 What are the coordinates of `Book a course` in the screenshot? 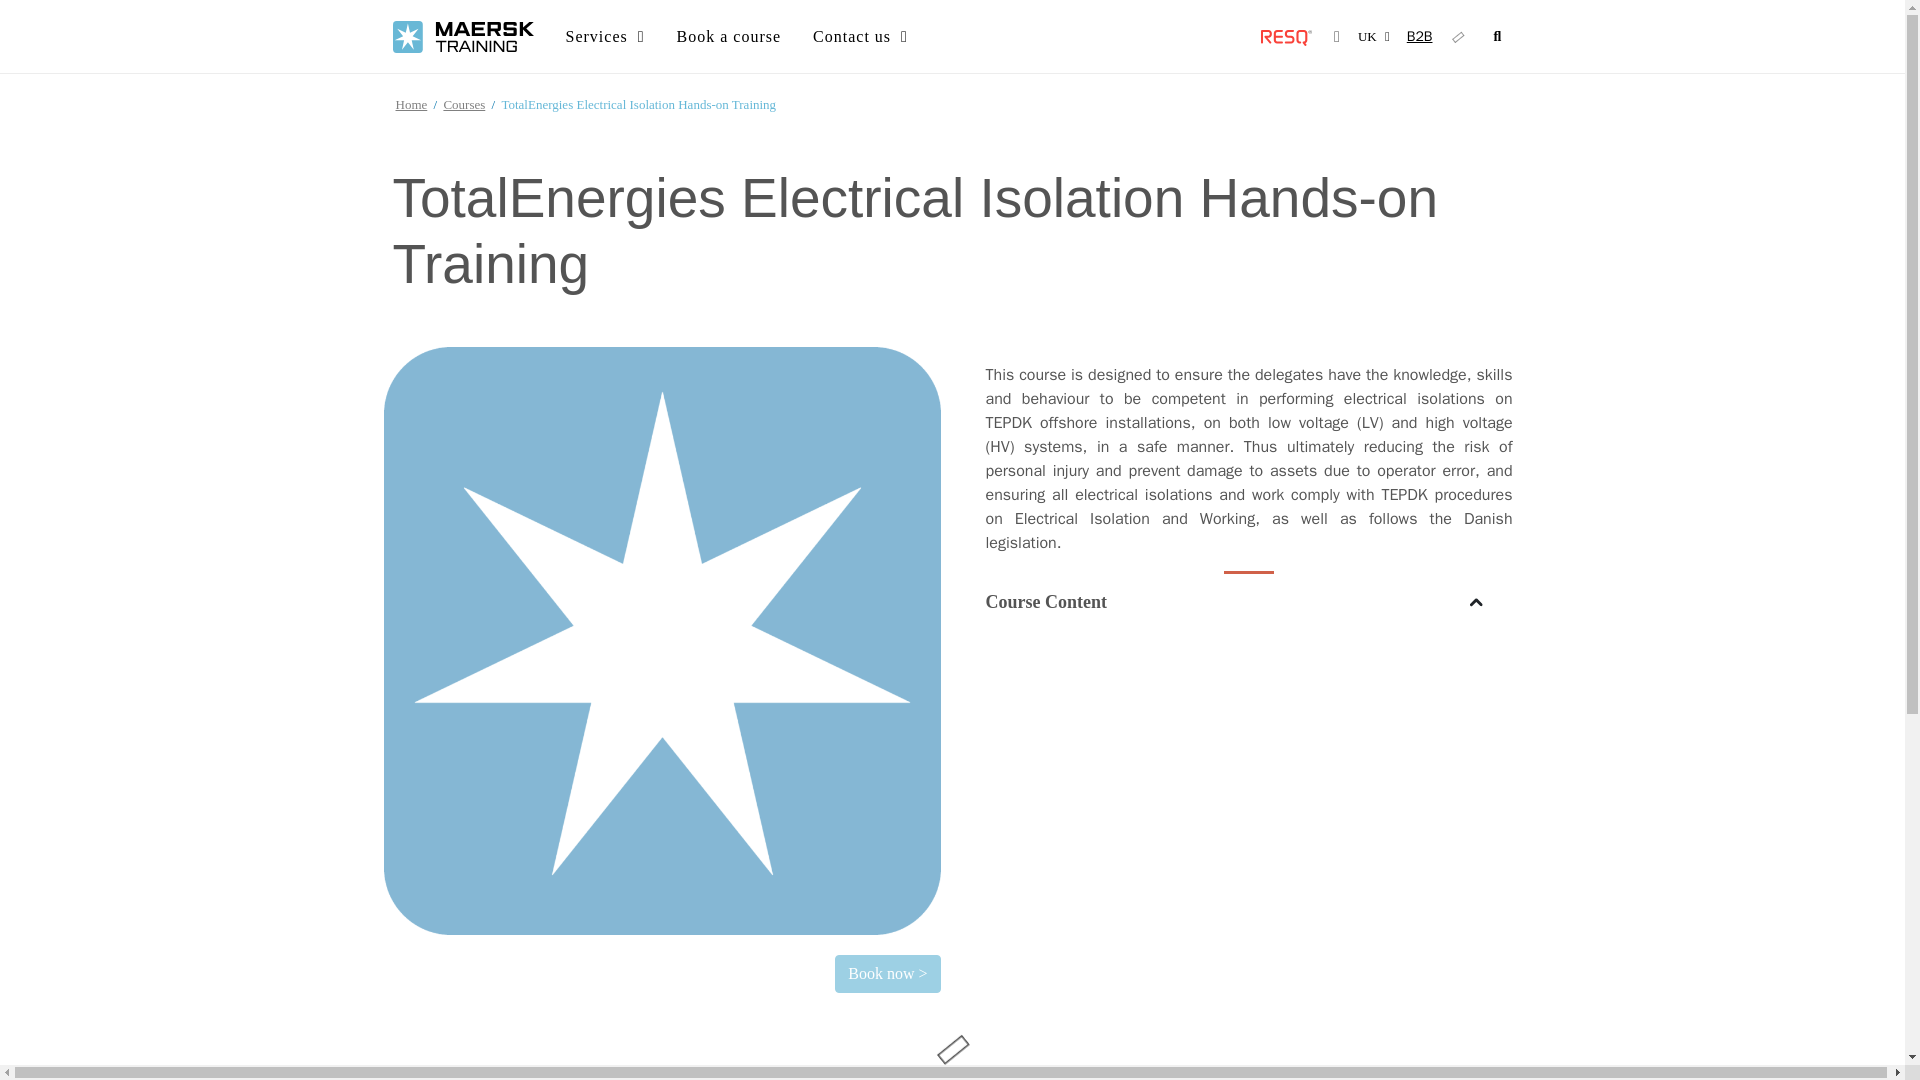 It's located at (729, 36).